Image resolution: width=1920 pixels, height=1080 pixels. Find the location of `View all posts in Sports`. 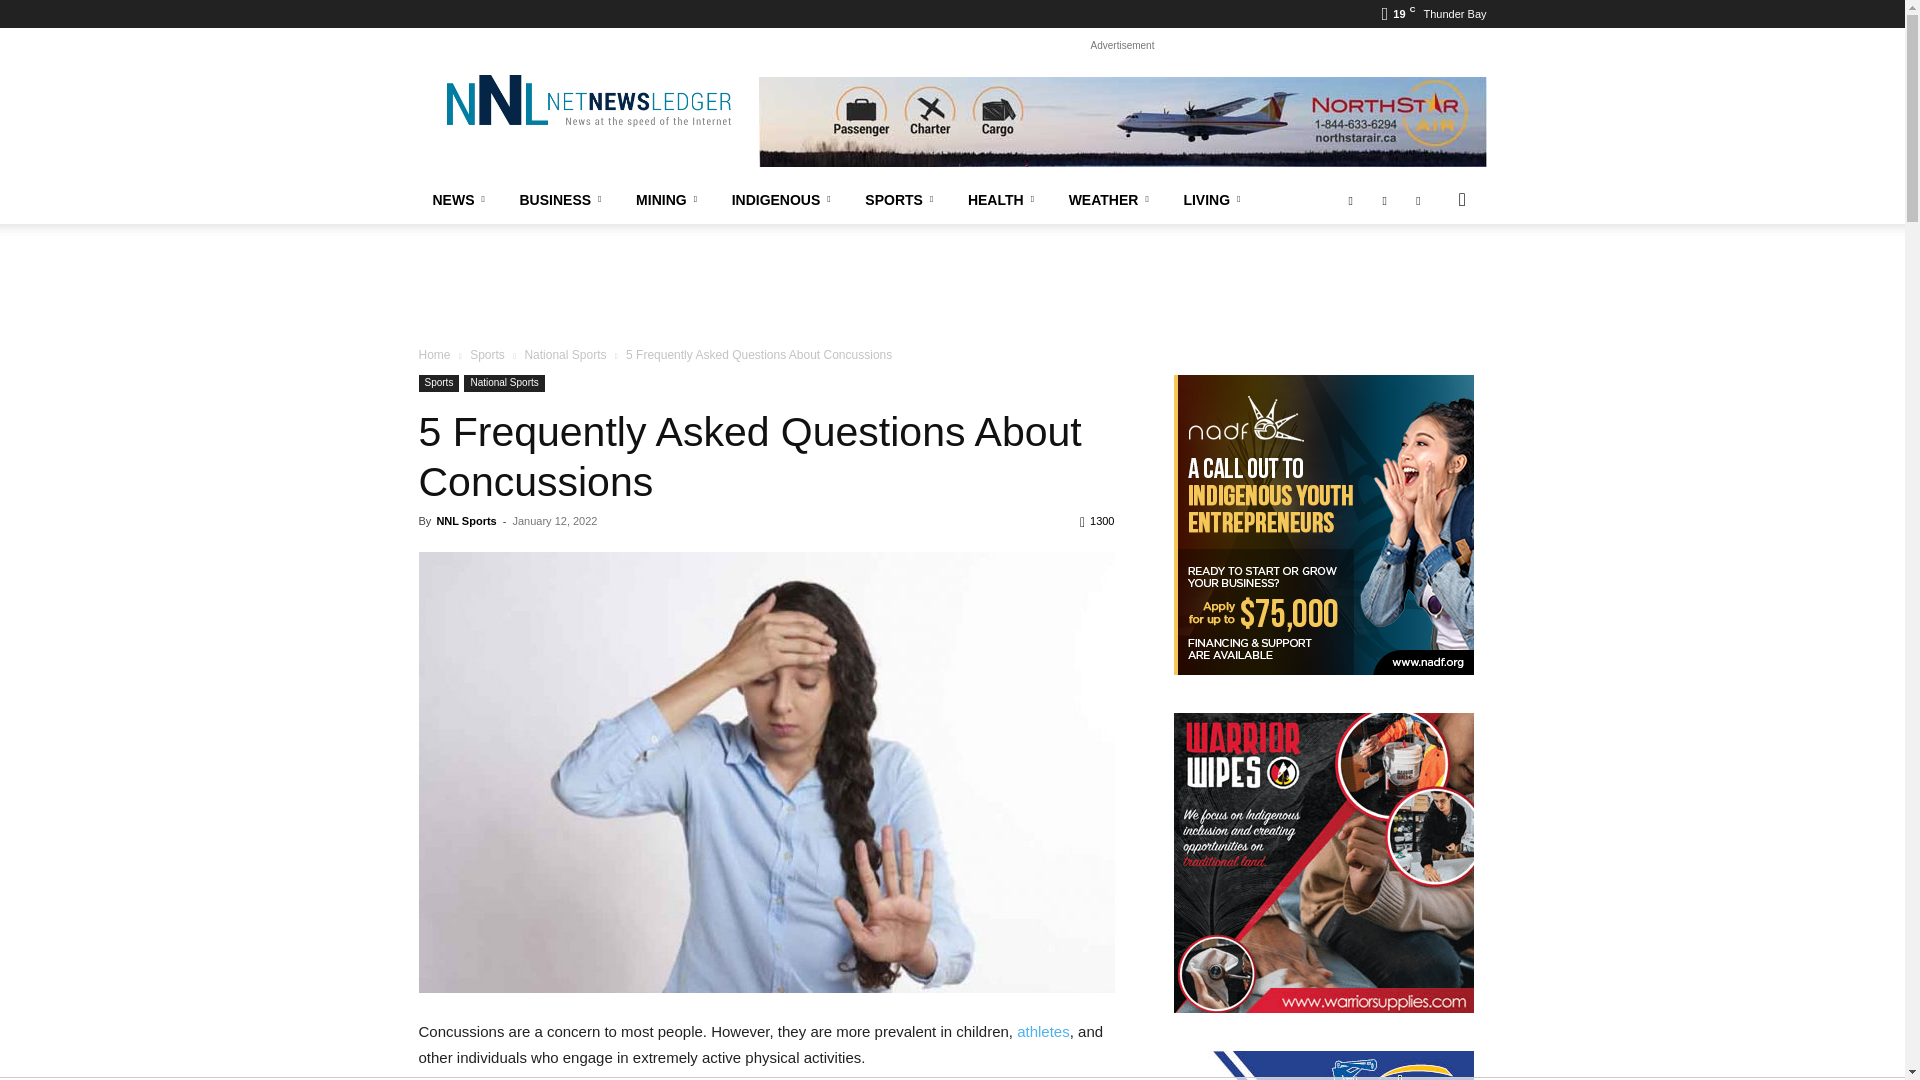

View all posts in Sports is located at coordinates (487, 354).